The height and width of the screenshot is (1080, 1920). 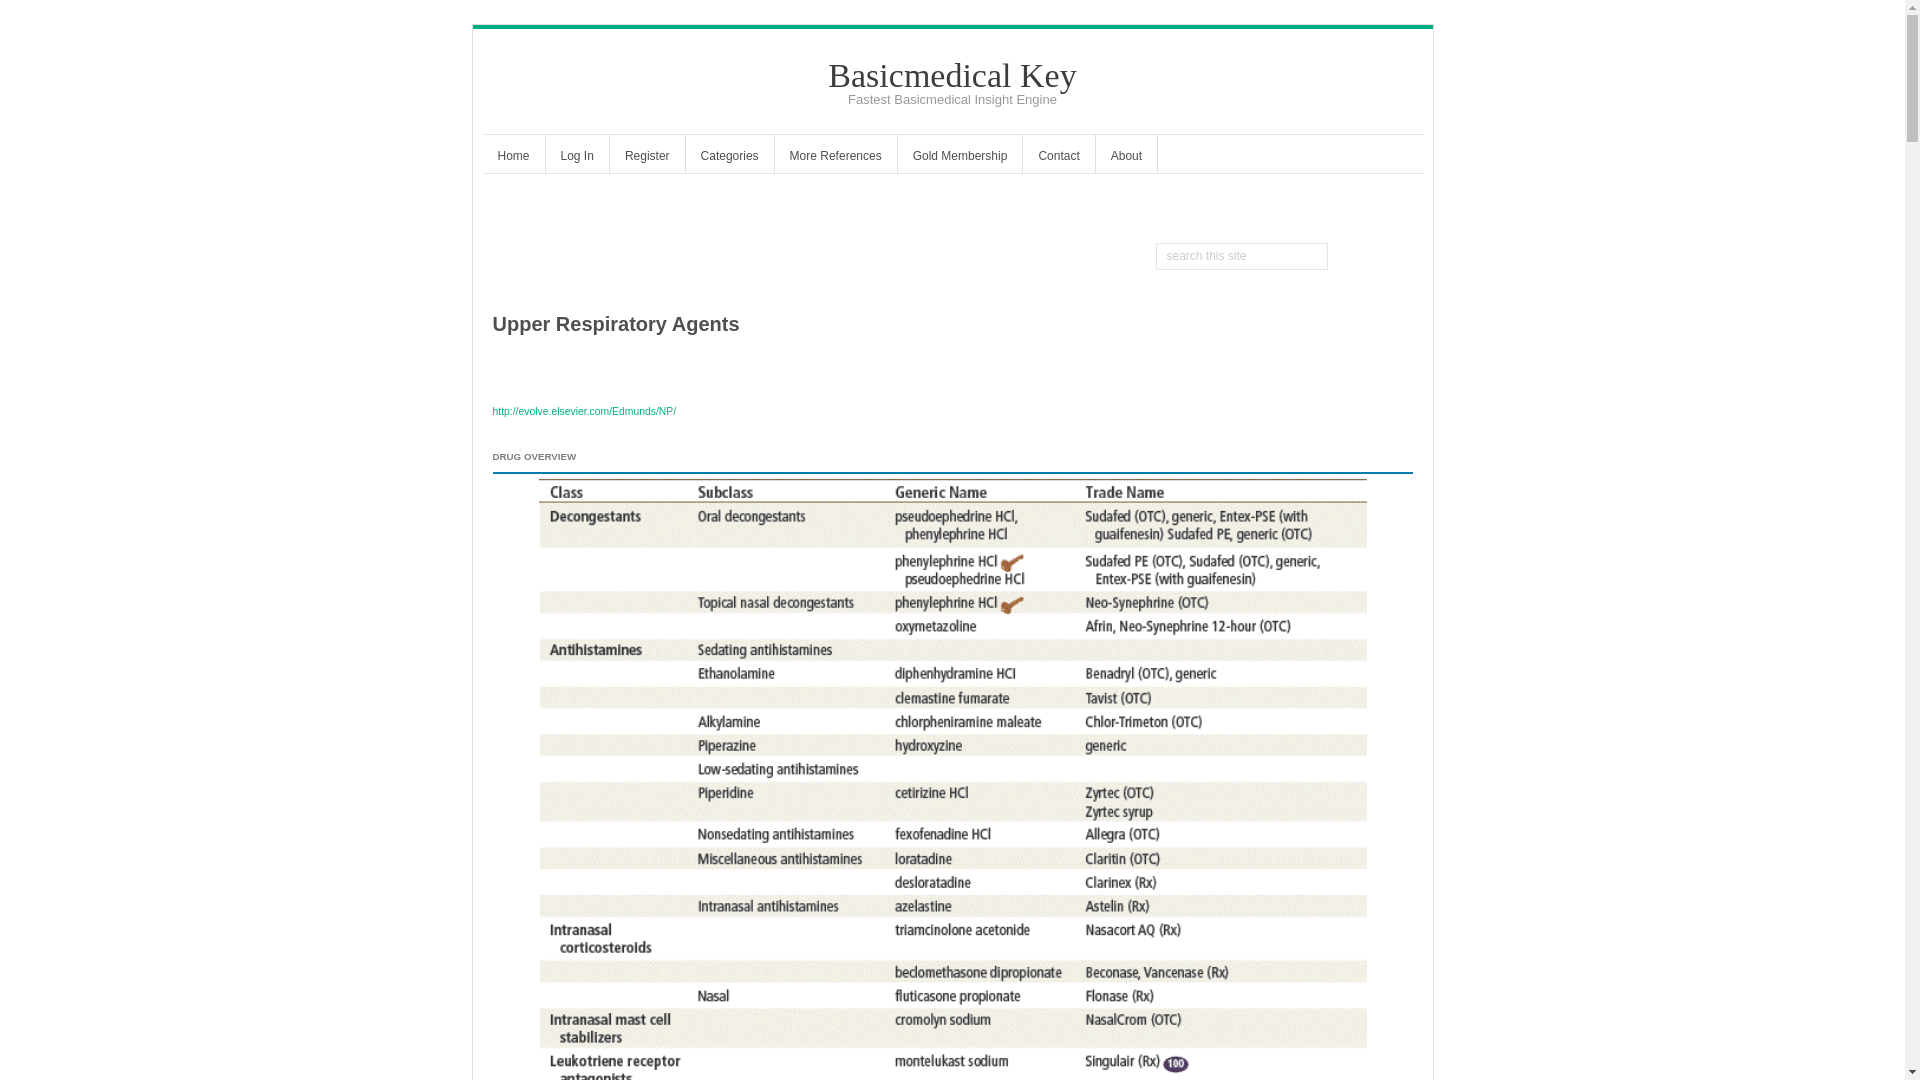 What do you see at coordinates (576, 158) in the screenshot?
I see `Log In` at bounding box center [576, 158].